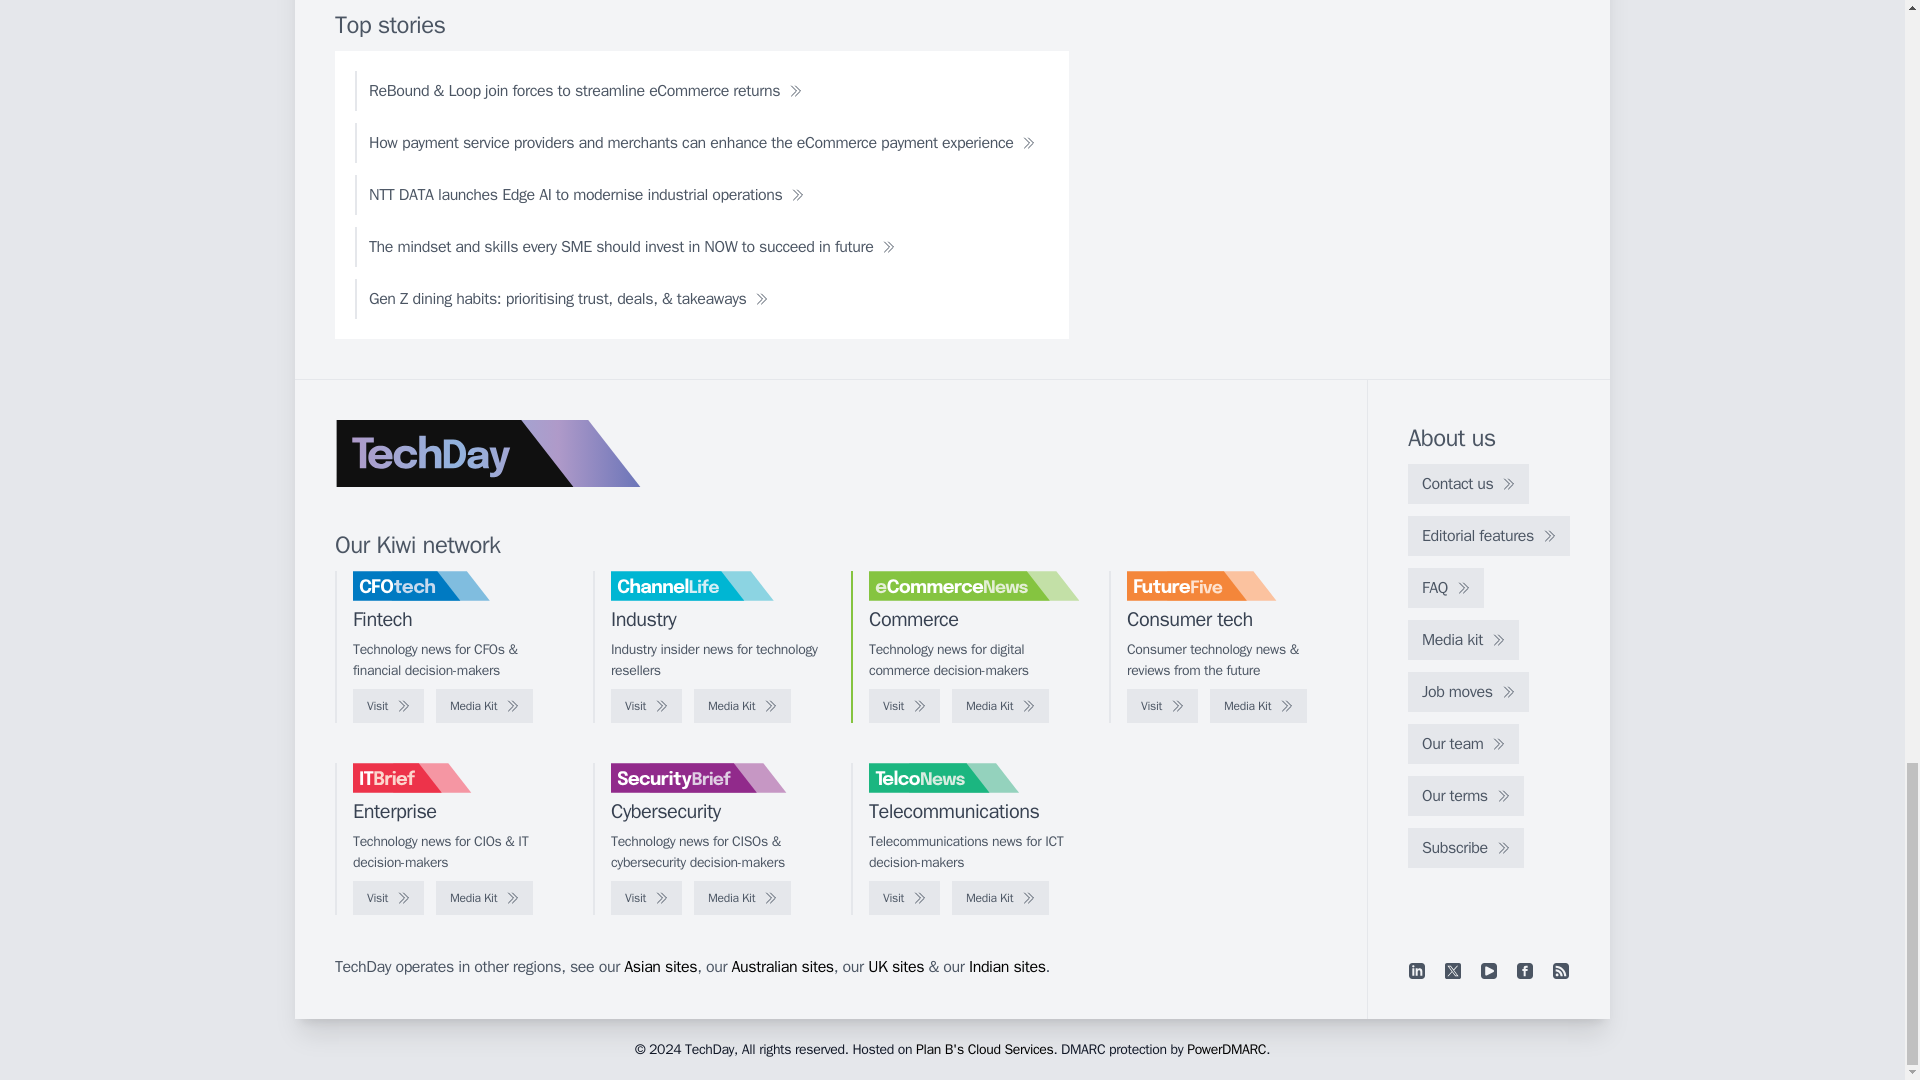  Describe the element at coordinates (646, 706) in the screenshot. I see `Visit` at that location.